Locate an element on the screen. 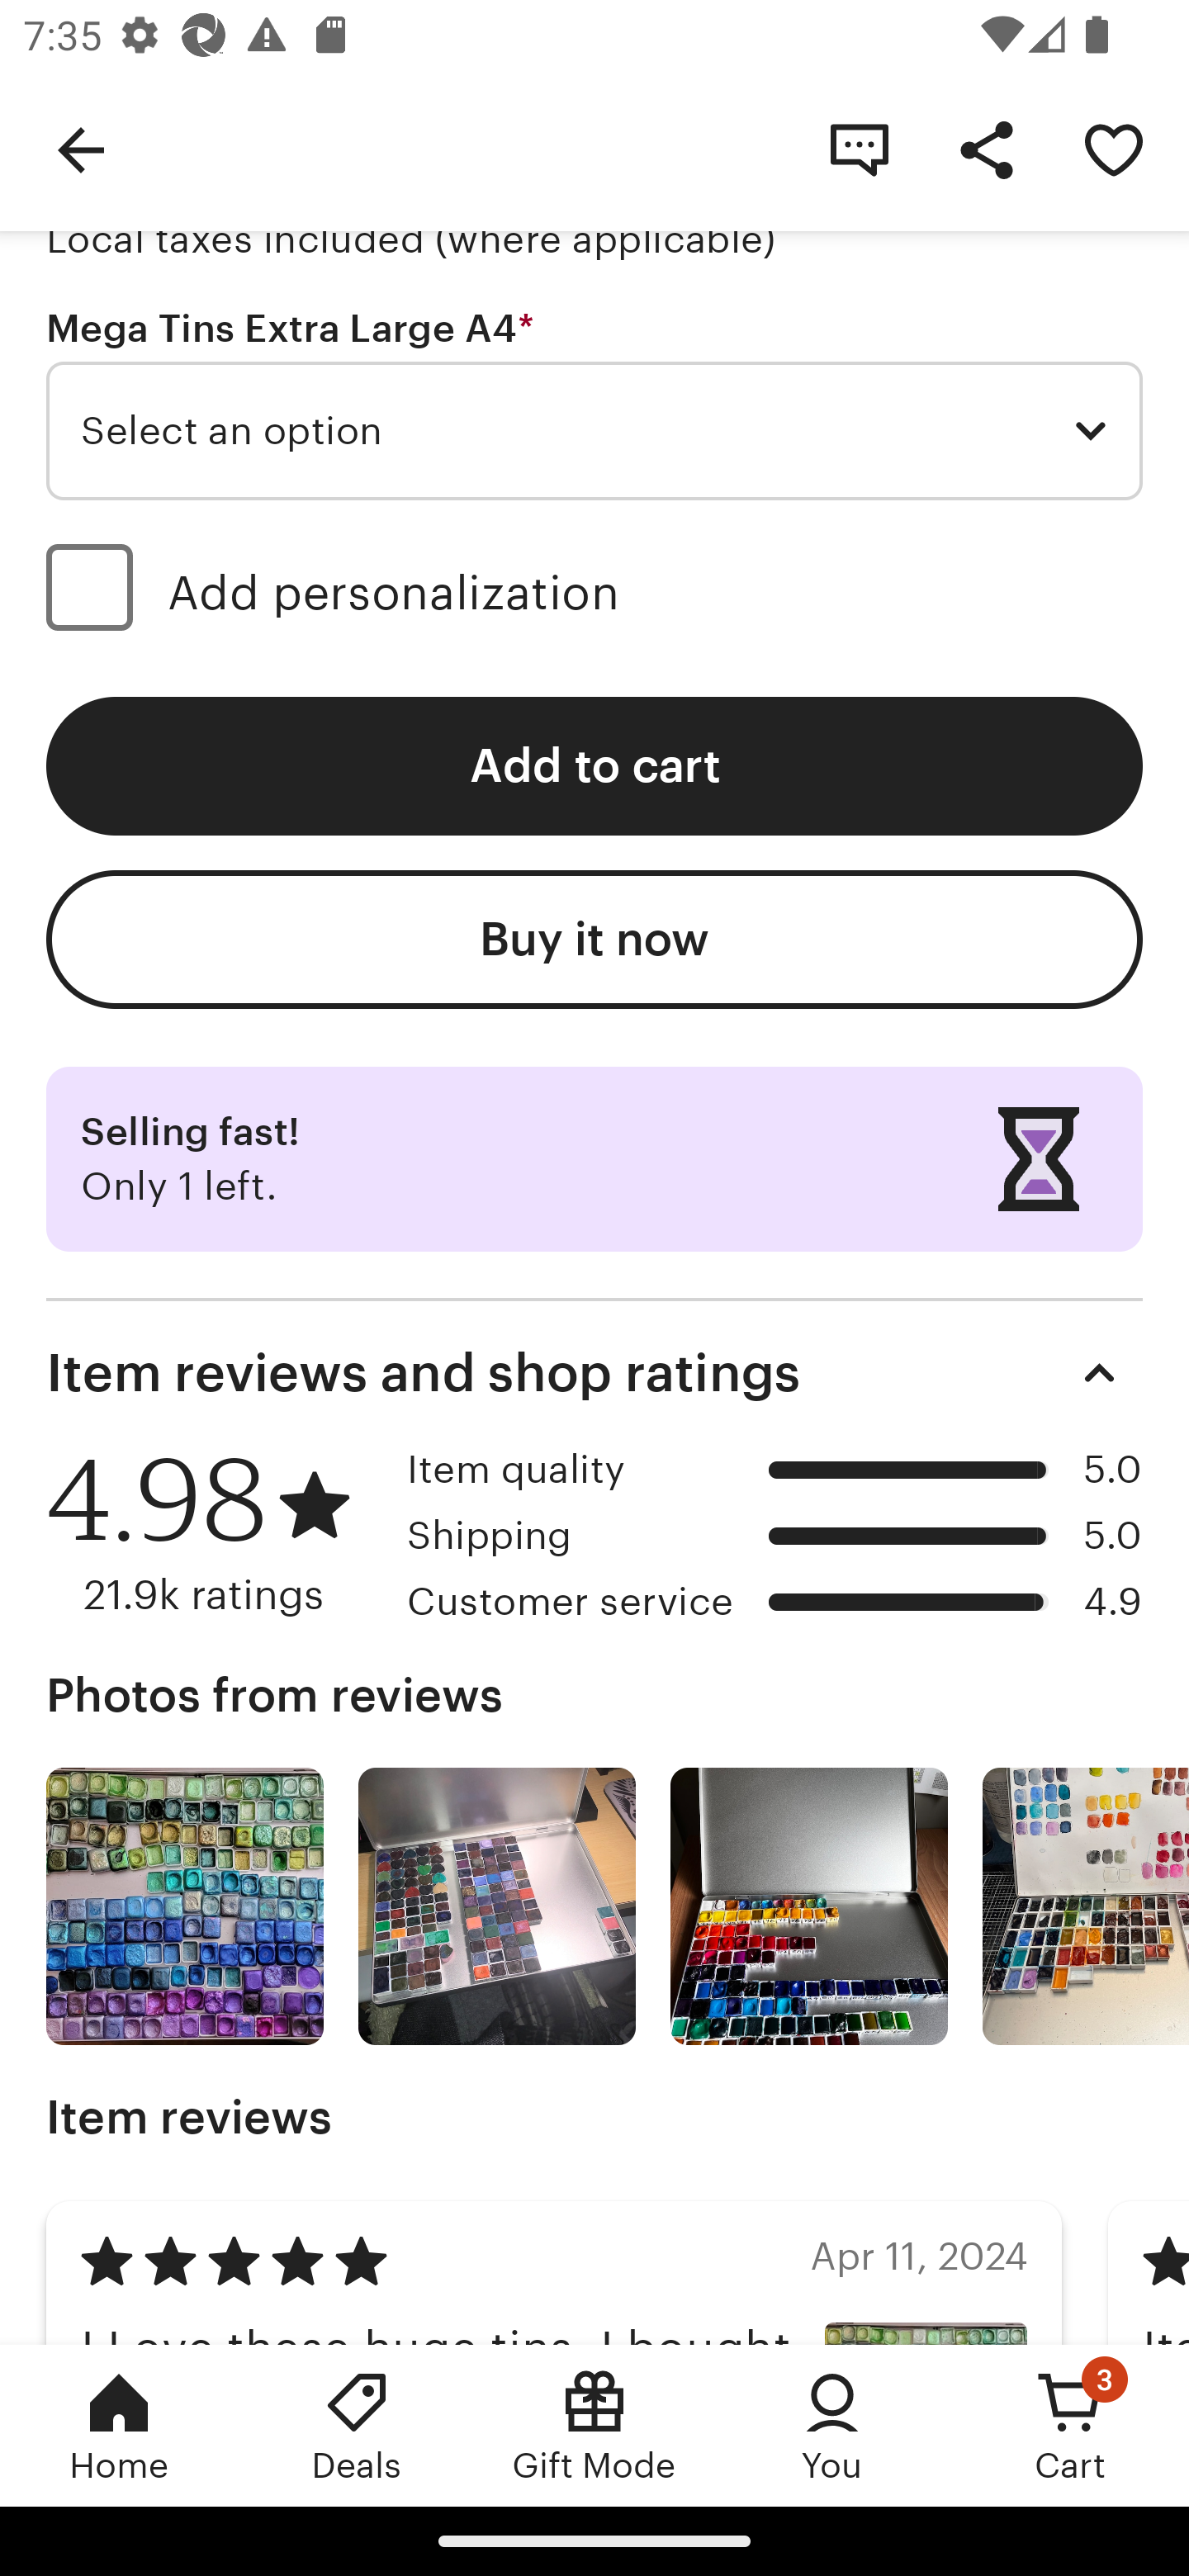 The height and width of the screenshot is (2576, 1189). Deals is located at coordinates (357, 2425).